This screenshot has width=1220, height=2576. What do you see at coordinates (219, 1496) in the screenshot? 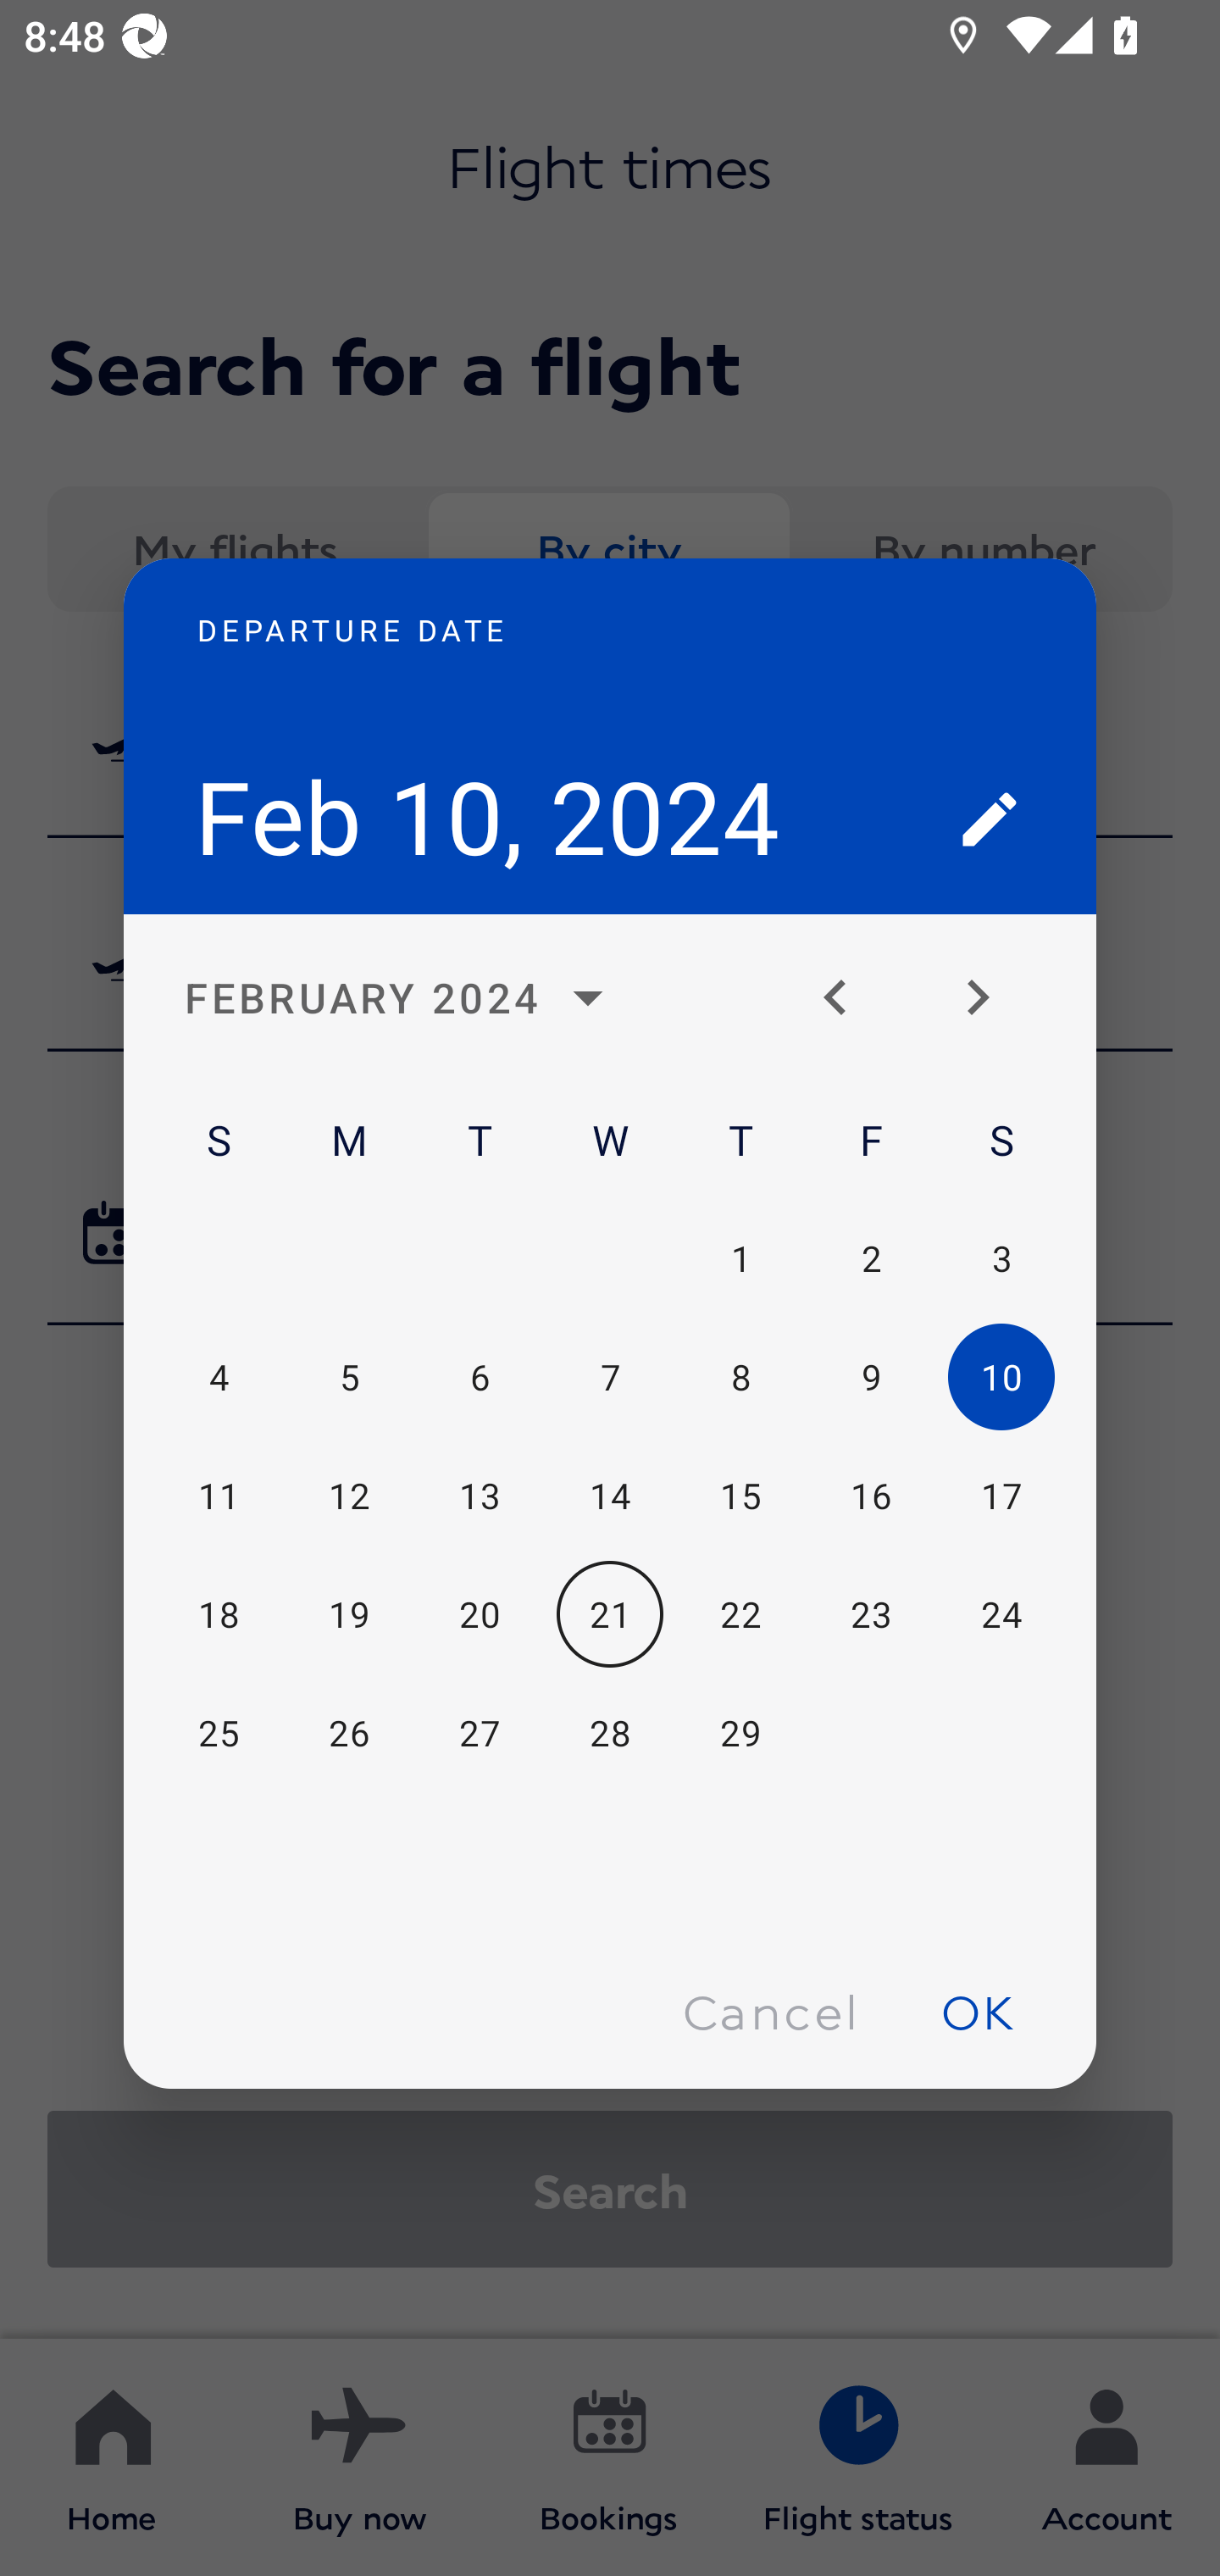
I see `11 Sun, Feb 11` at bounding box center [219, 1496].